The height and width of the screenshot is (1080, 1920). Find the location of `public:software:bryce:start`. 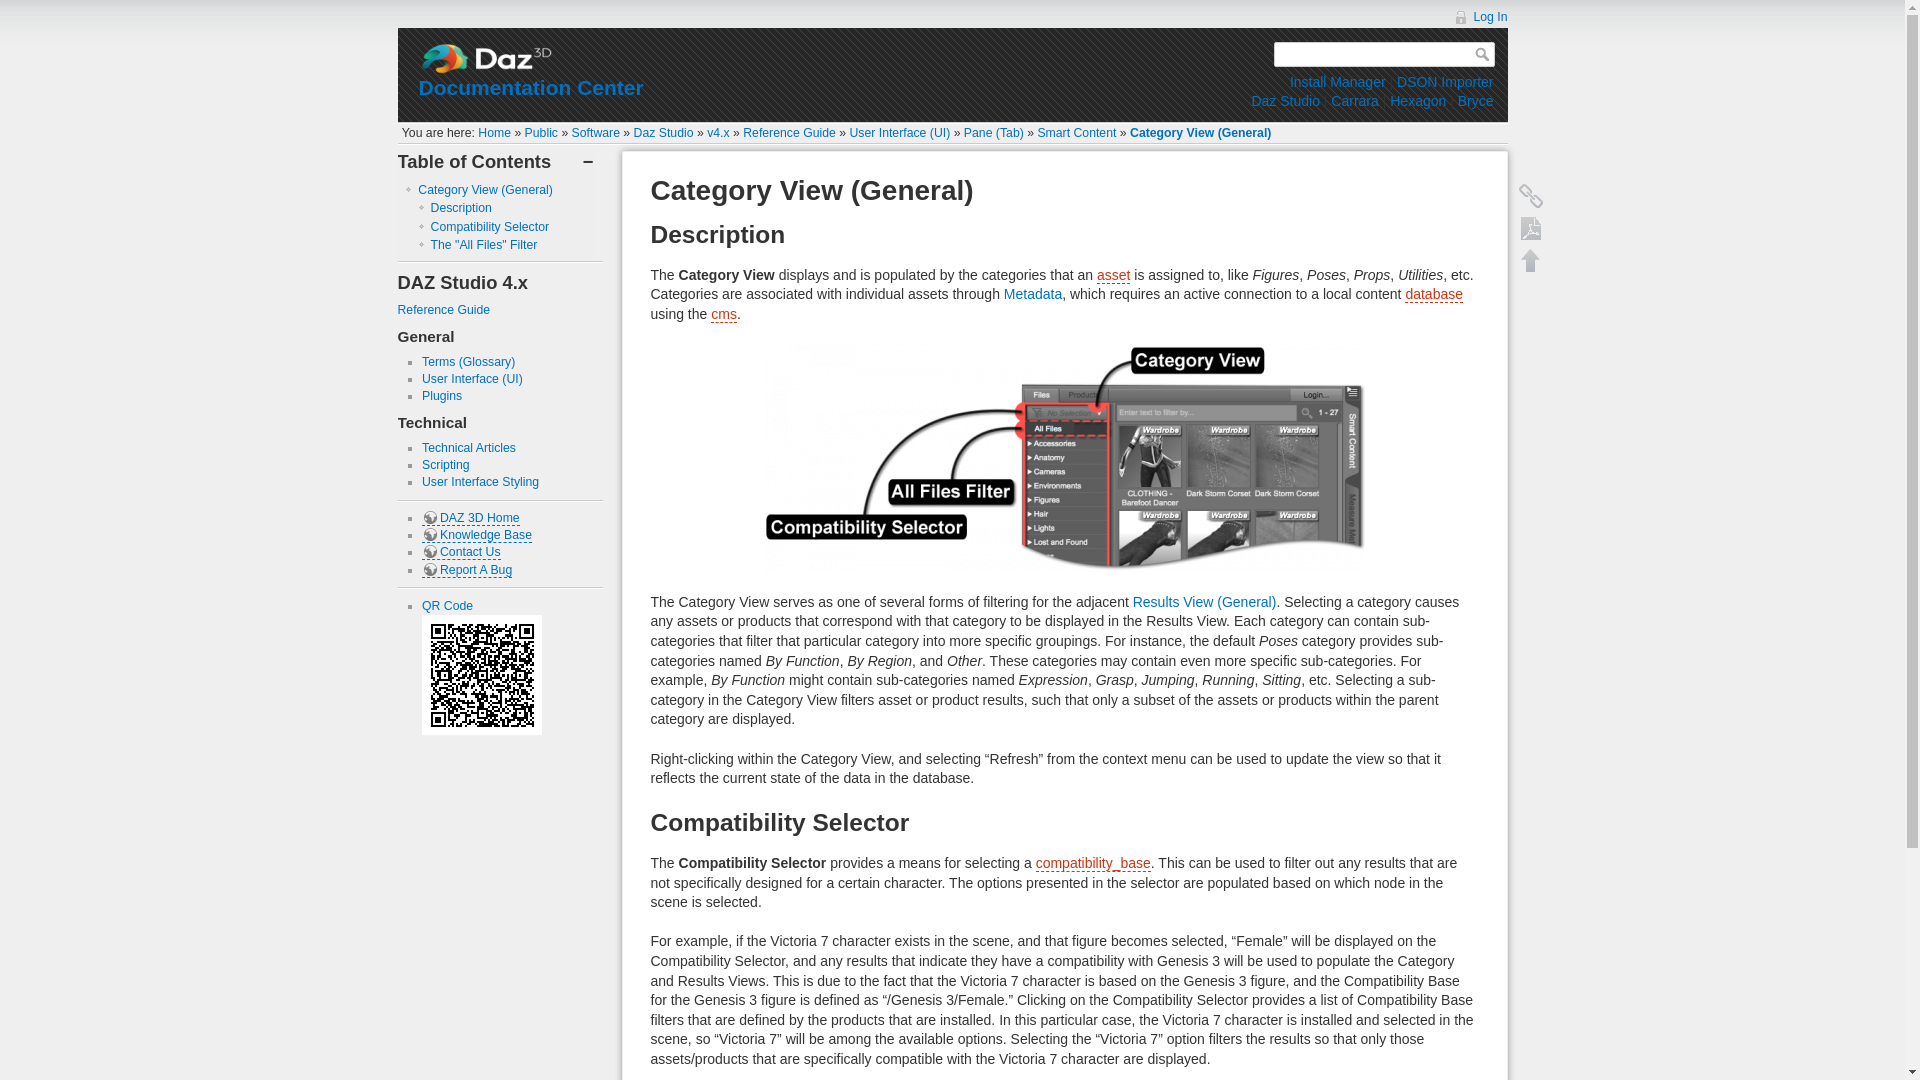

public:software:bryce:start is located at coordinates (1475, 100).